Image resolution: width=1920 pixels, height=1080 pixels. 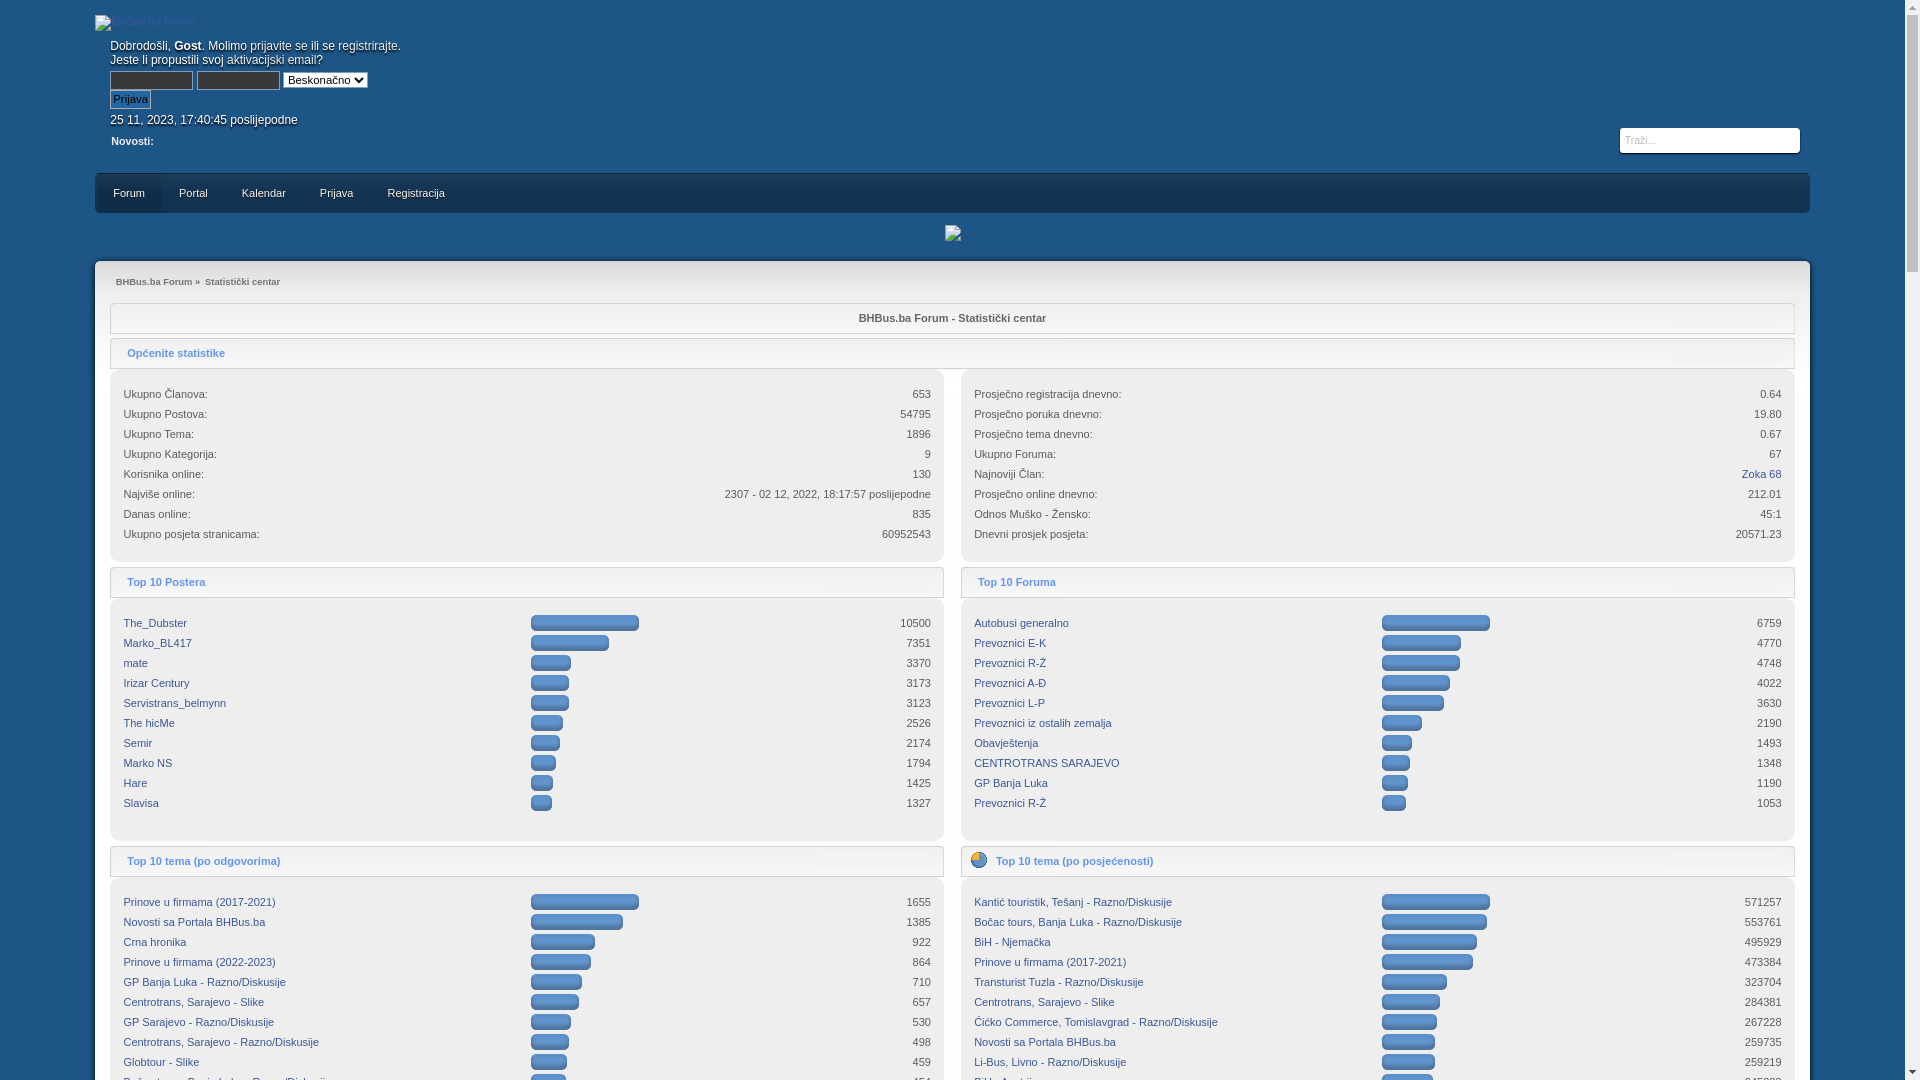 What do you see at coordinates (129, 193) in the screenshot?
I see `Forum` at bounding box center [129, 193].